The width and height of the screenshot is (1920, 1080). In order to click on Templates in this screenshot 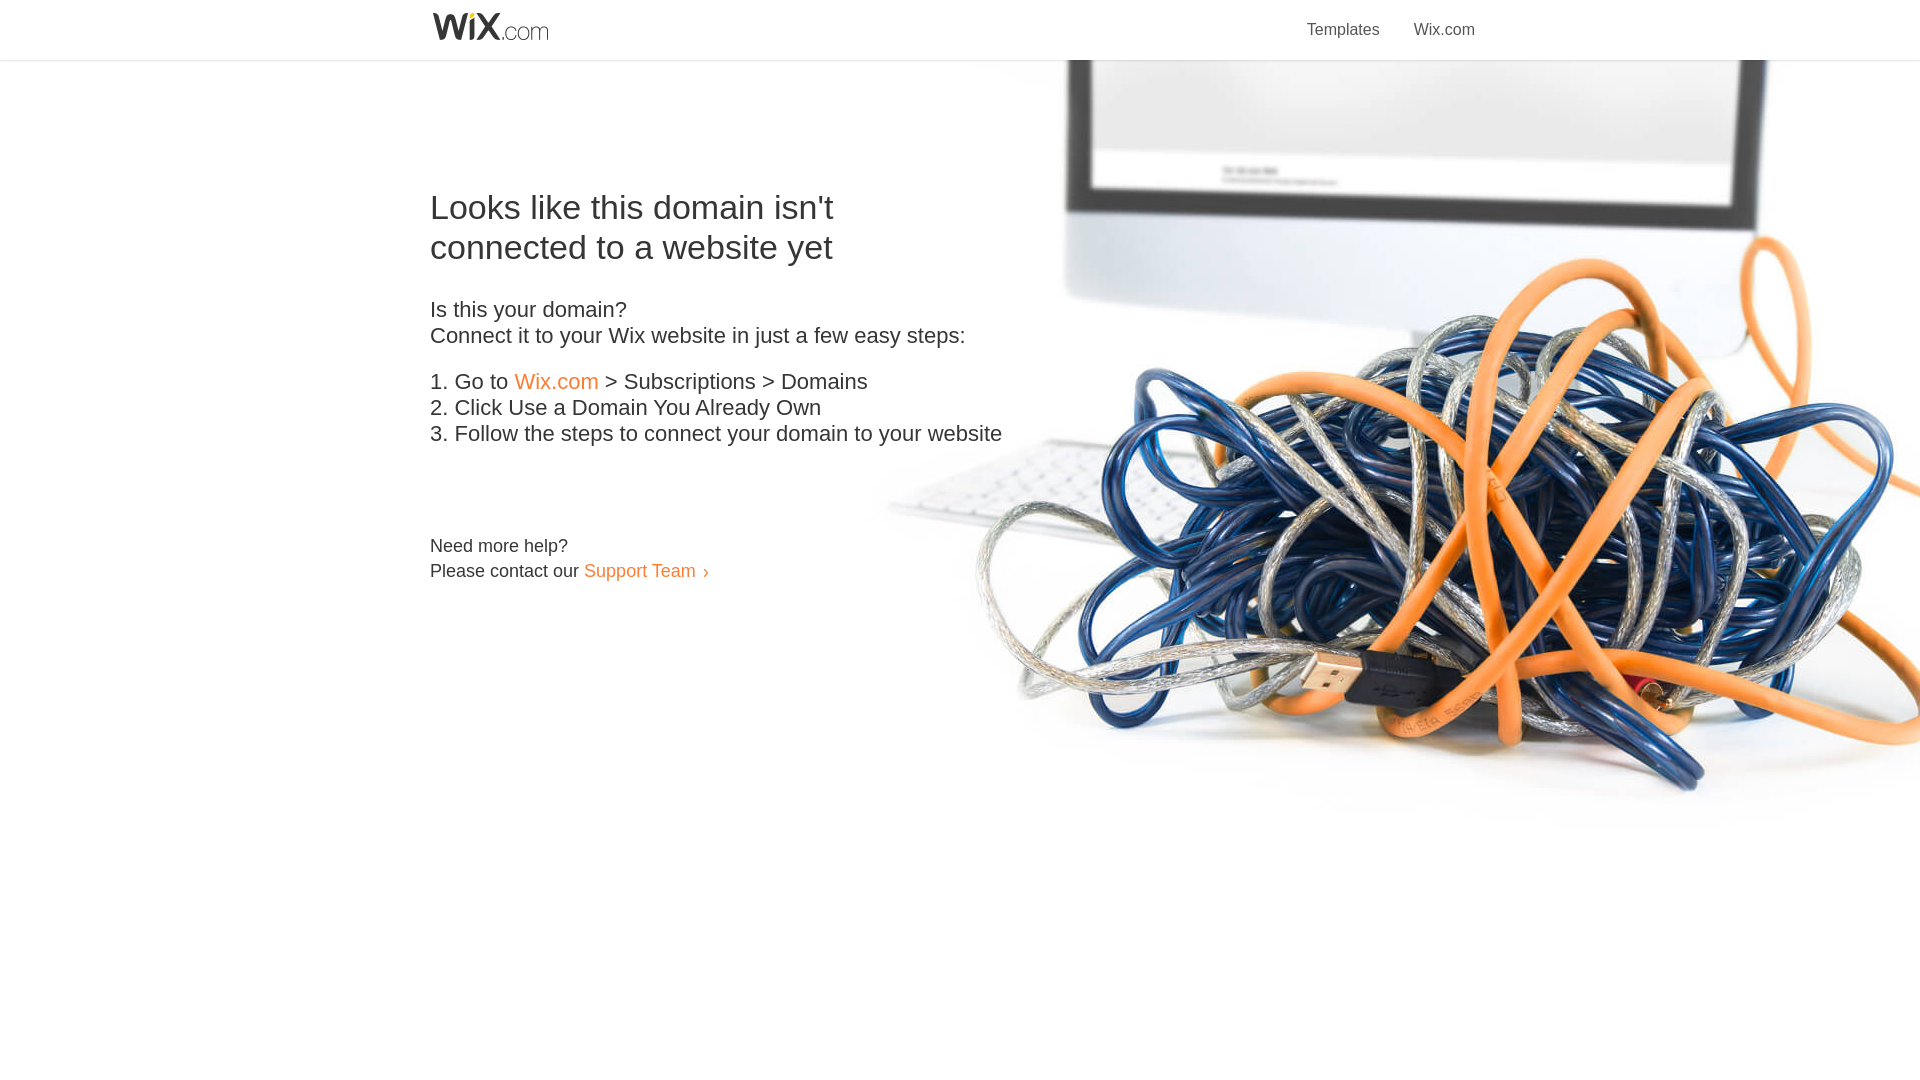, I will do `click(1344, 18)`.